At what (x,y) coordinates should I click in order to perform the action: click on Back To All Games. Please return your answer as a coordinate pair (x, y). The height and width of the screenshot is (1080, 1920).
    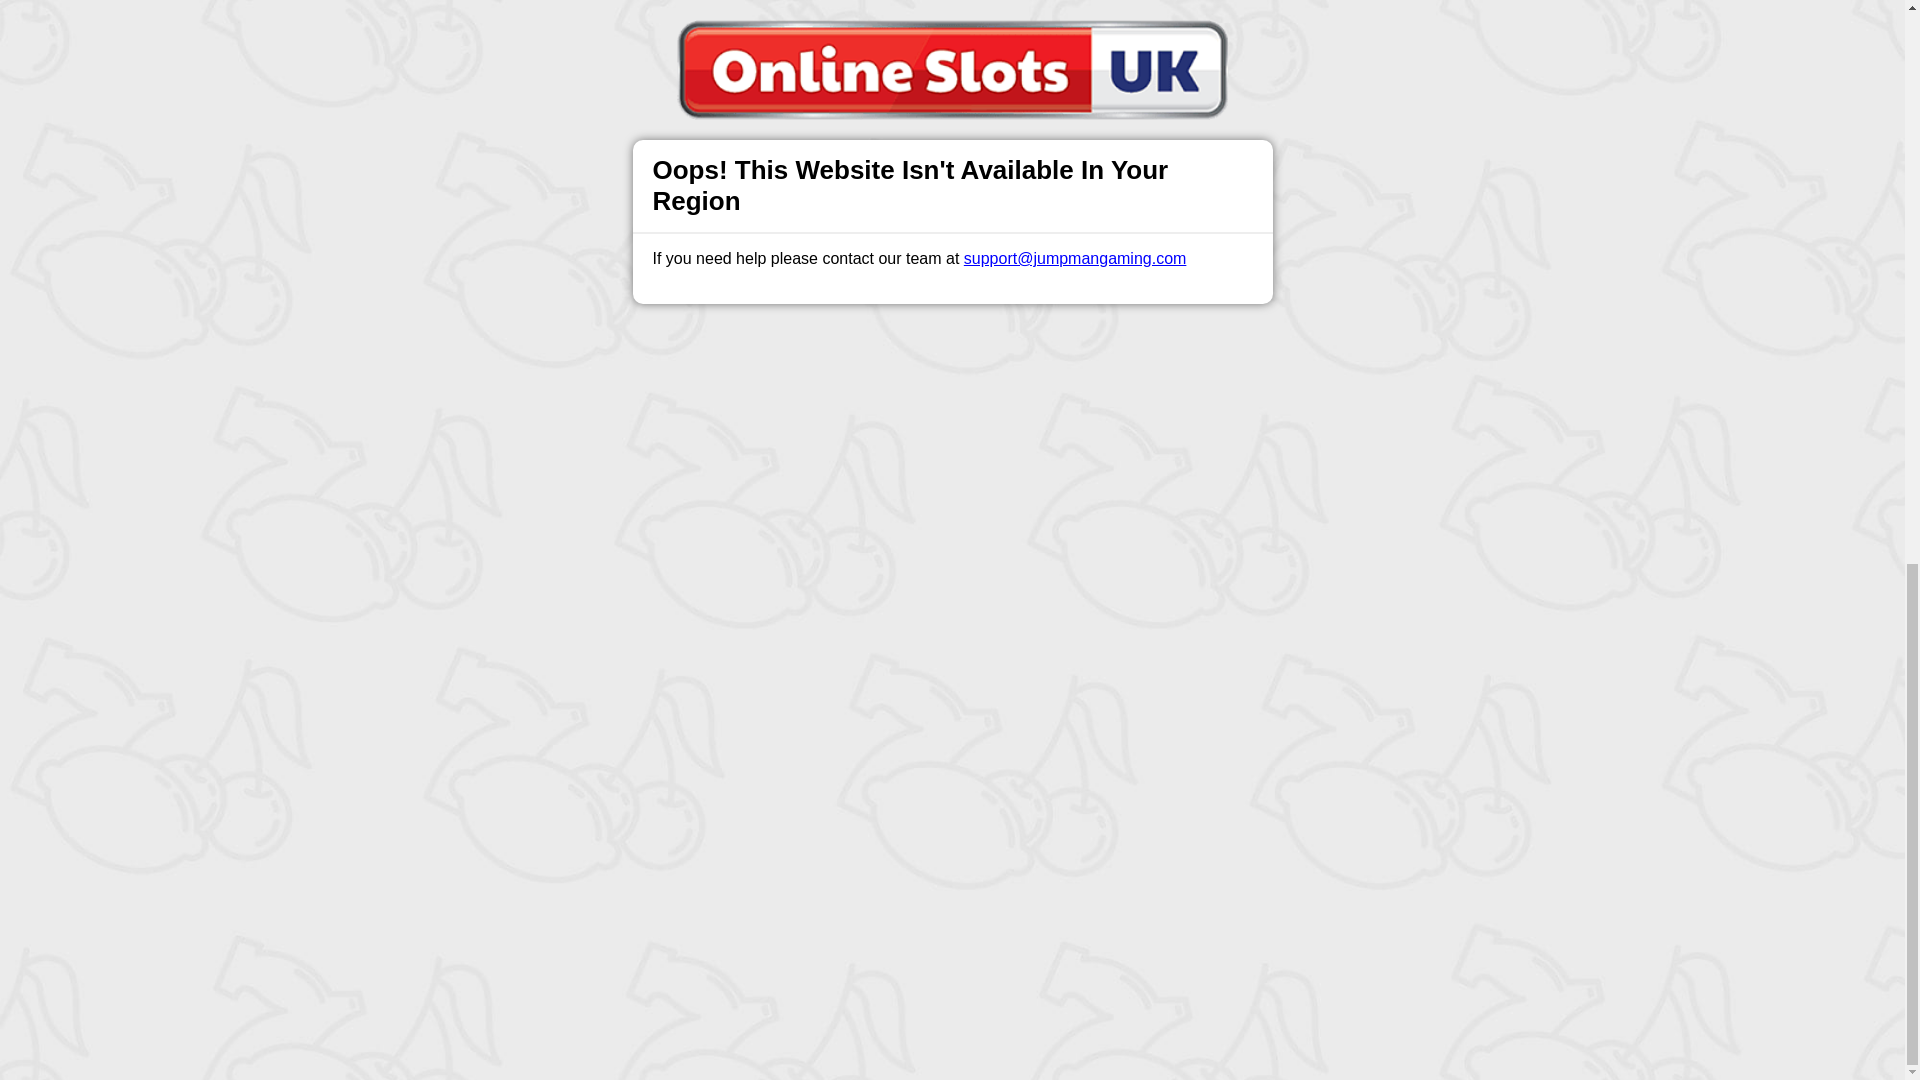
    Looking at the image, I should click on (952, 519).